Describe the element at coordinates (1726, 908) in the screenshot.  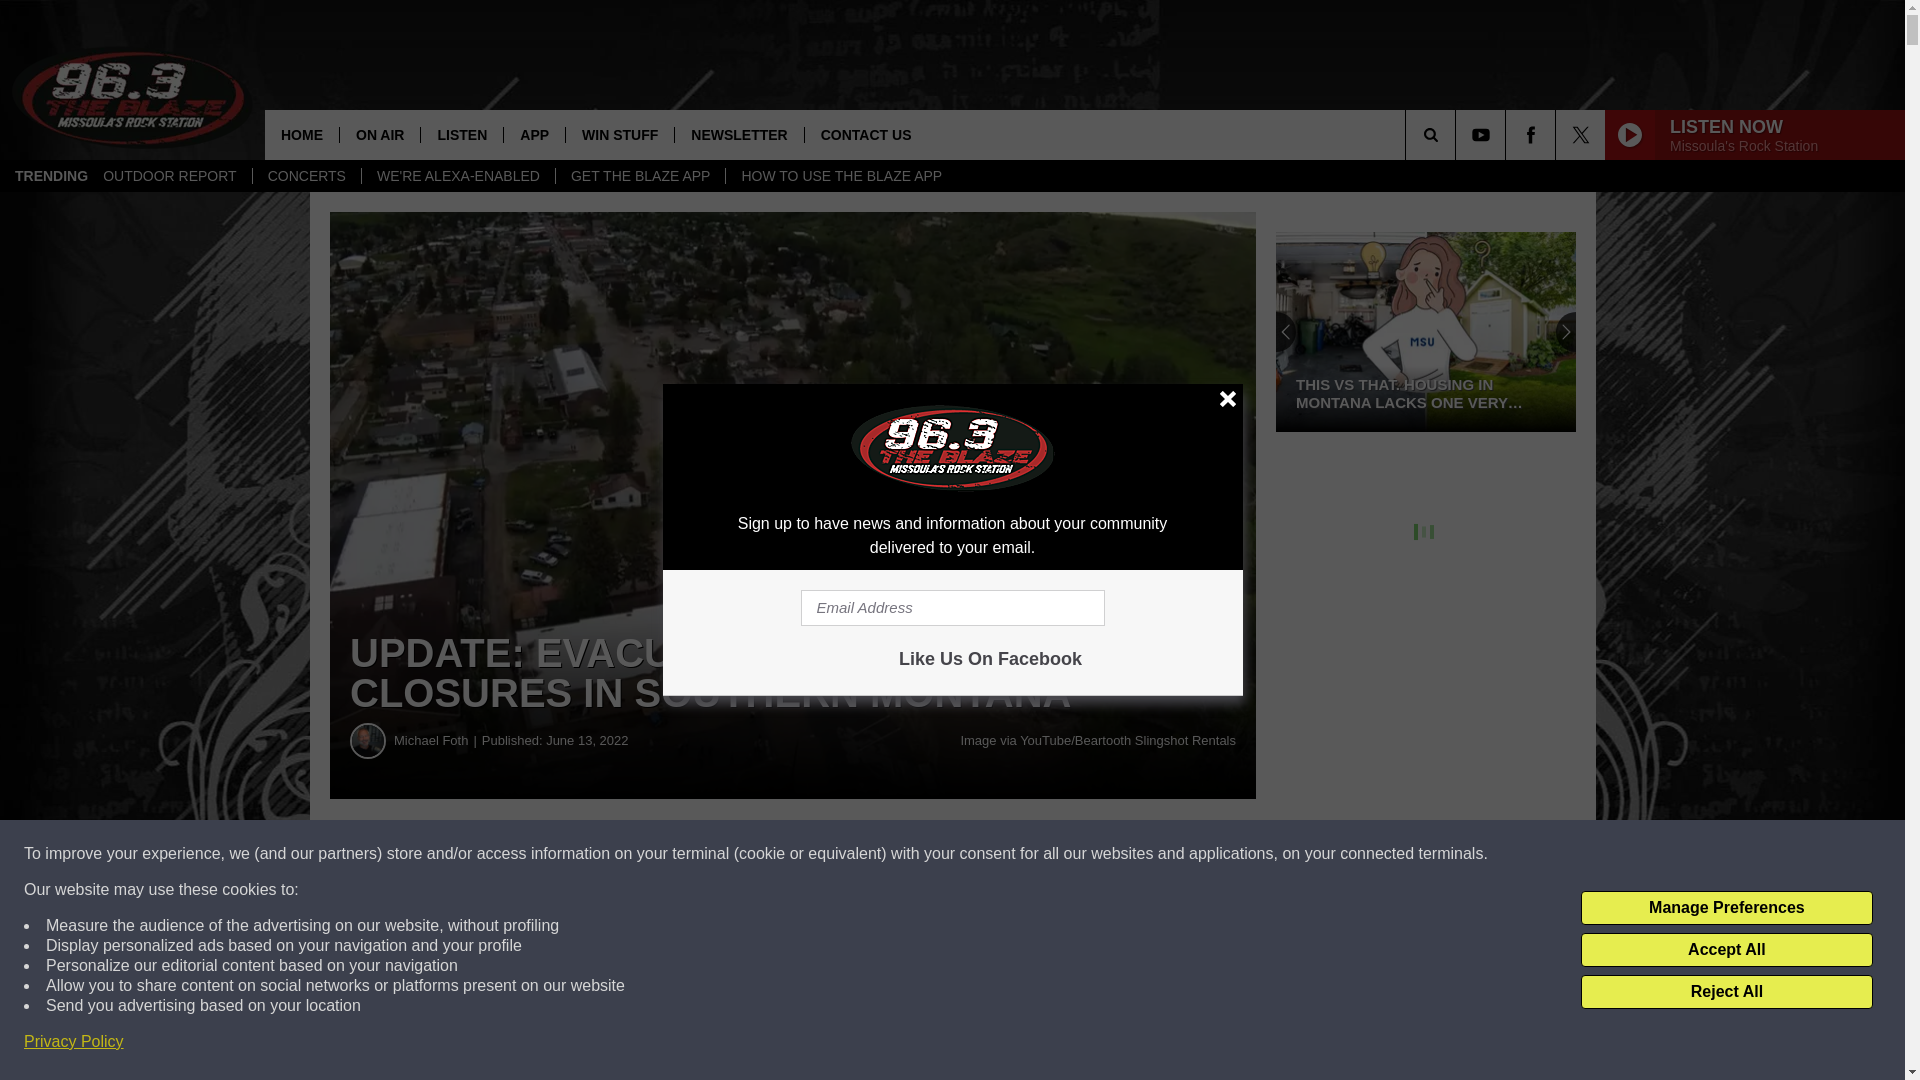
I see `Manage Preferences` at that location.